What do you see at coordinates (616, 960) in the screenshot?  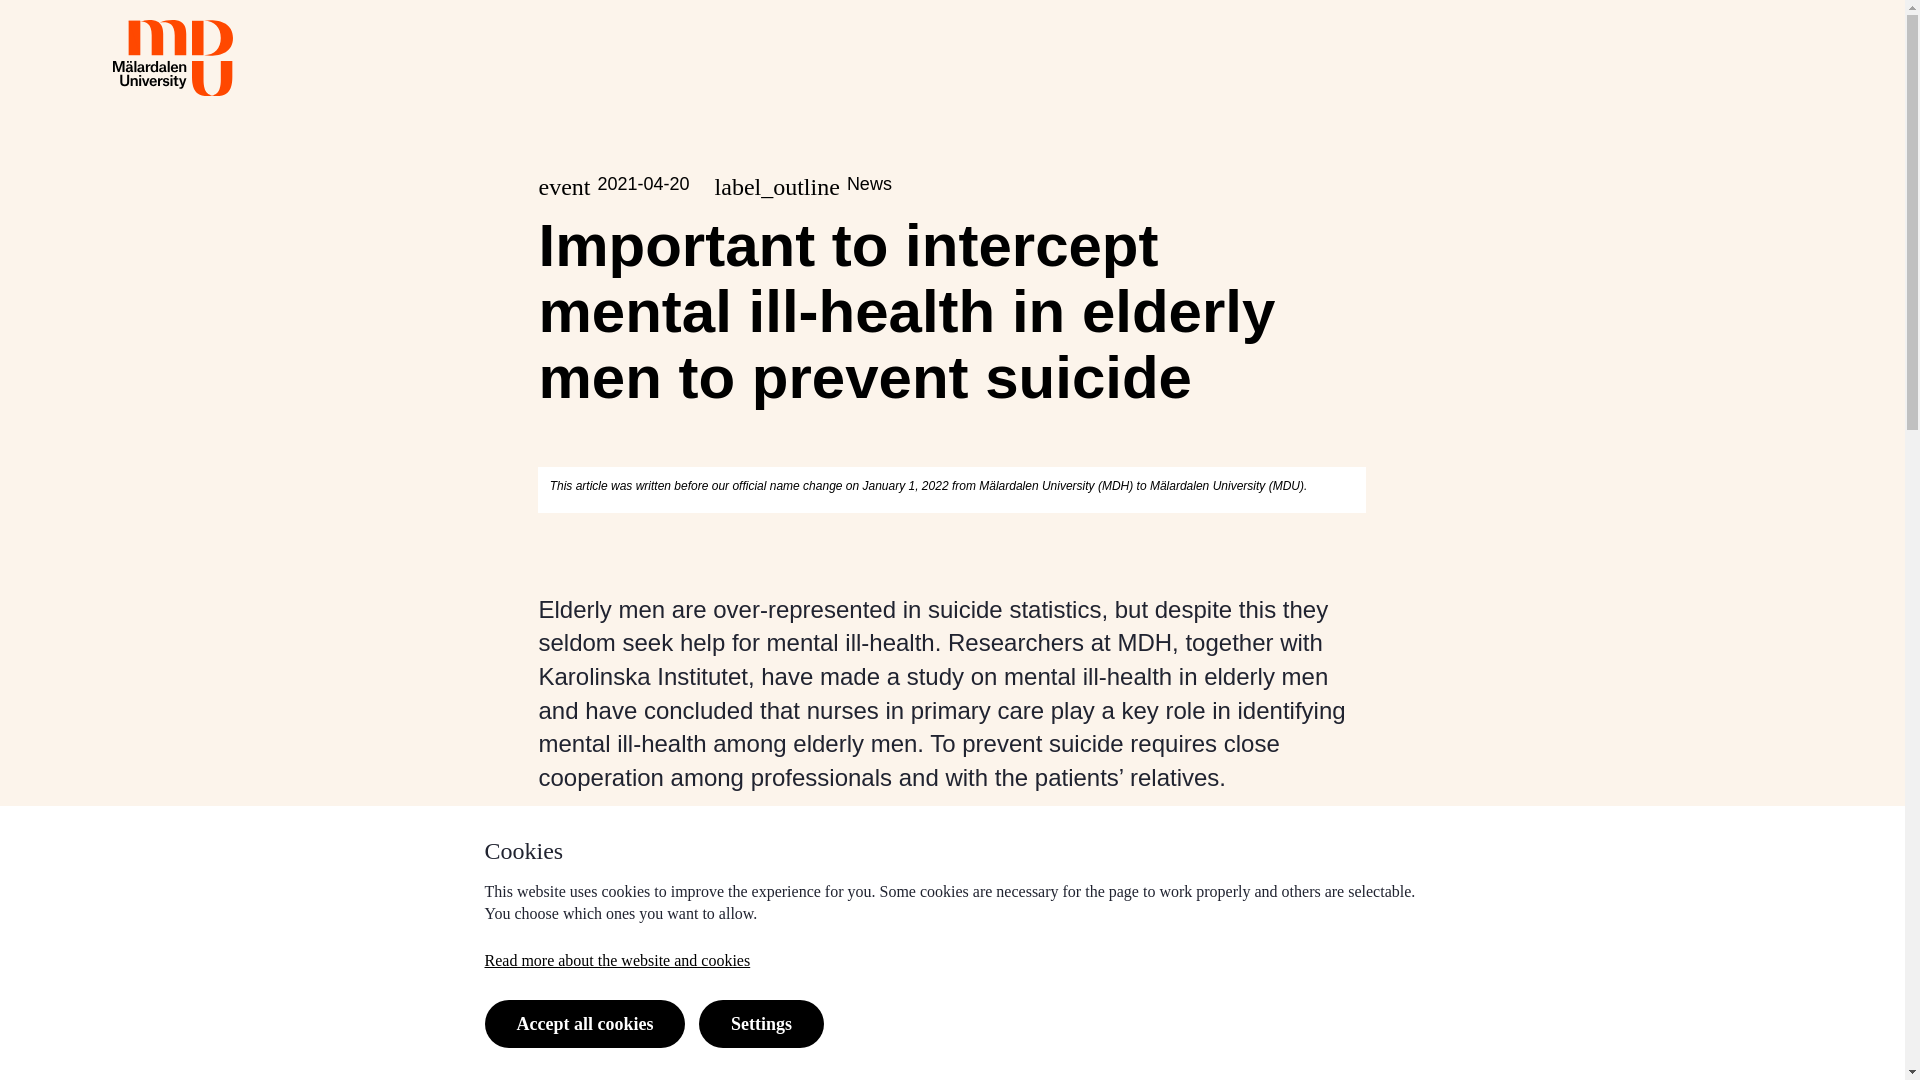 I see `Read more about the website and cookies` at bounding box center [616, 960].